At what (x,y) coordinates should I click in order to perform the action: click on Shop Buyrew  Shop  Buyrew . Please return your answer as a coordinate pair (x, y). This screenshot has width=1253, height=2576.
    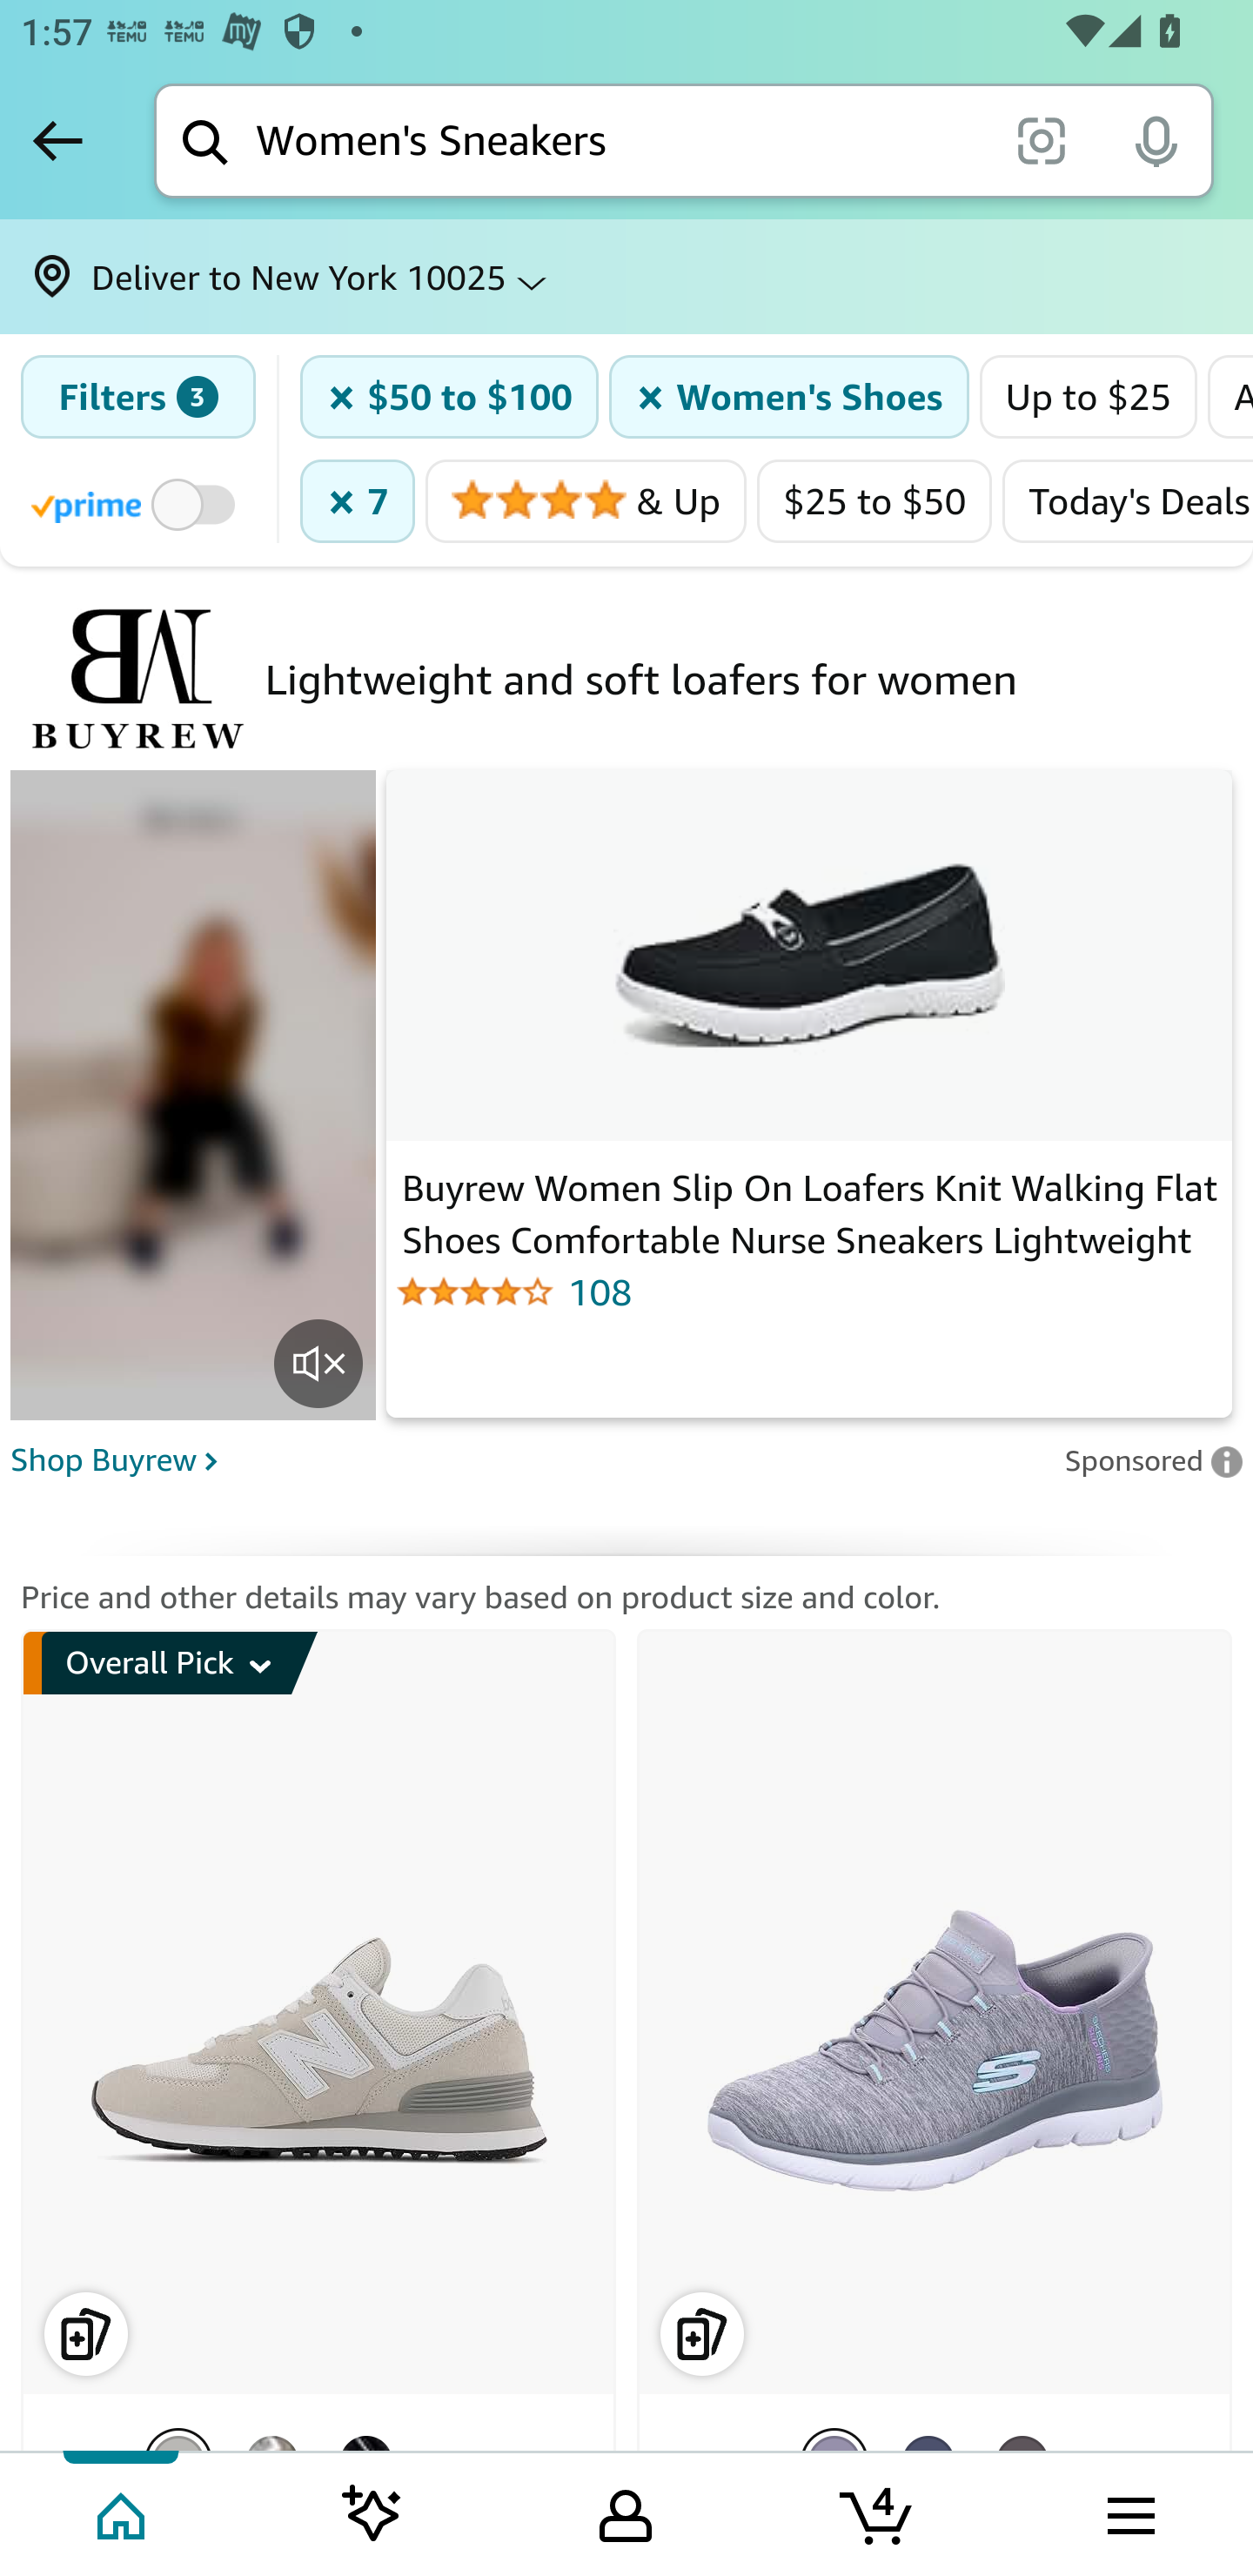
    Looking at the image, I should click on (527, 1456).